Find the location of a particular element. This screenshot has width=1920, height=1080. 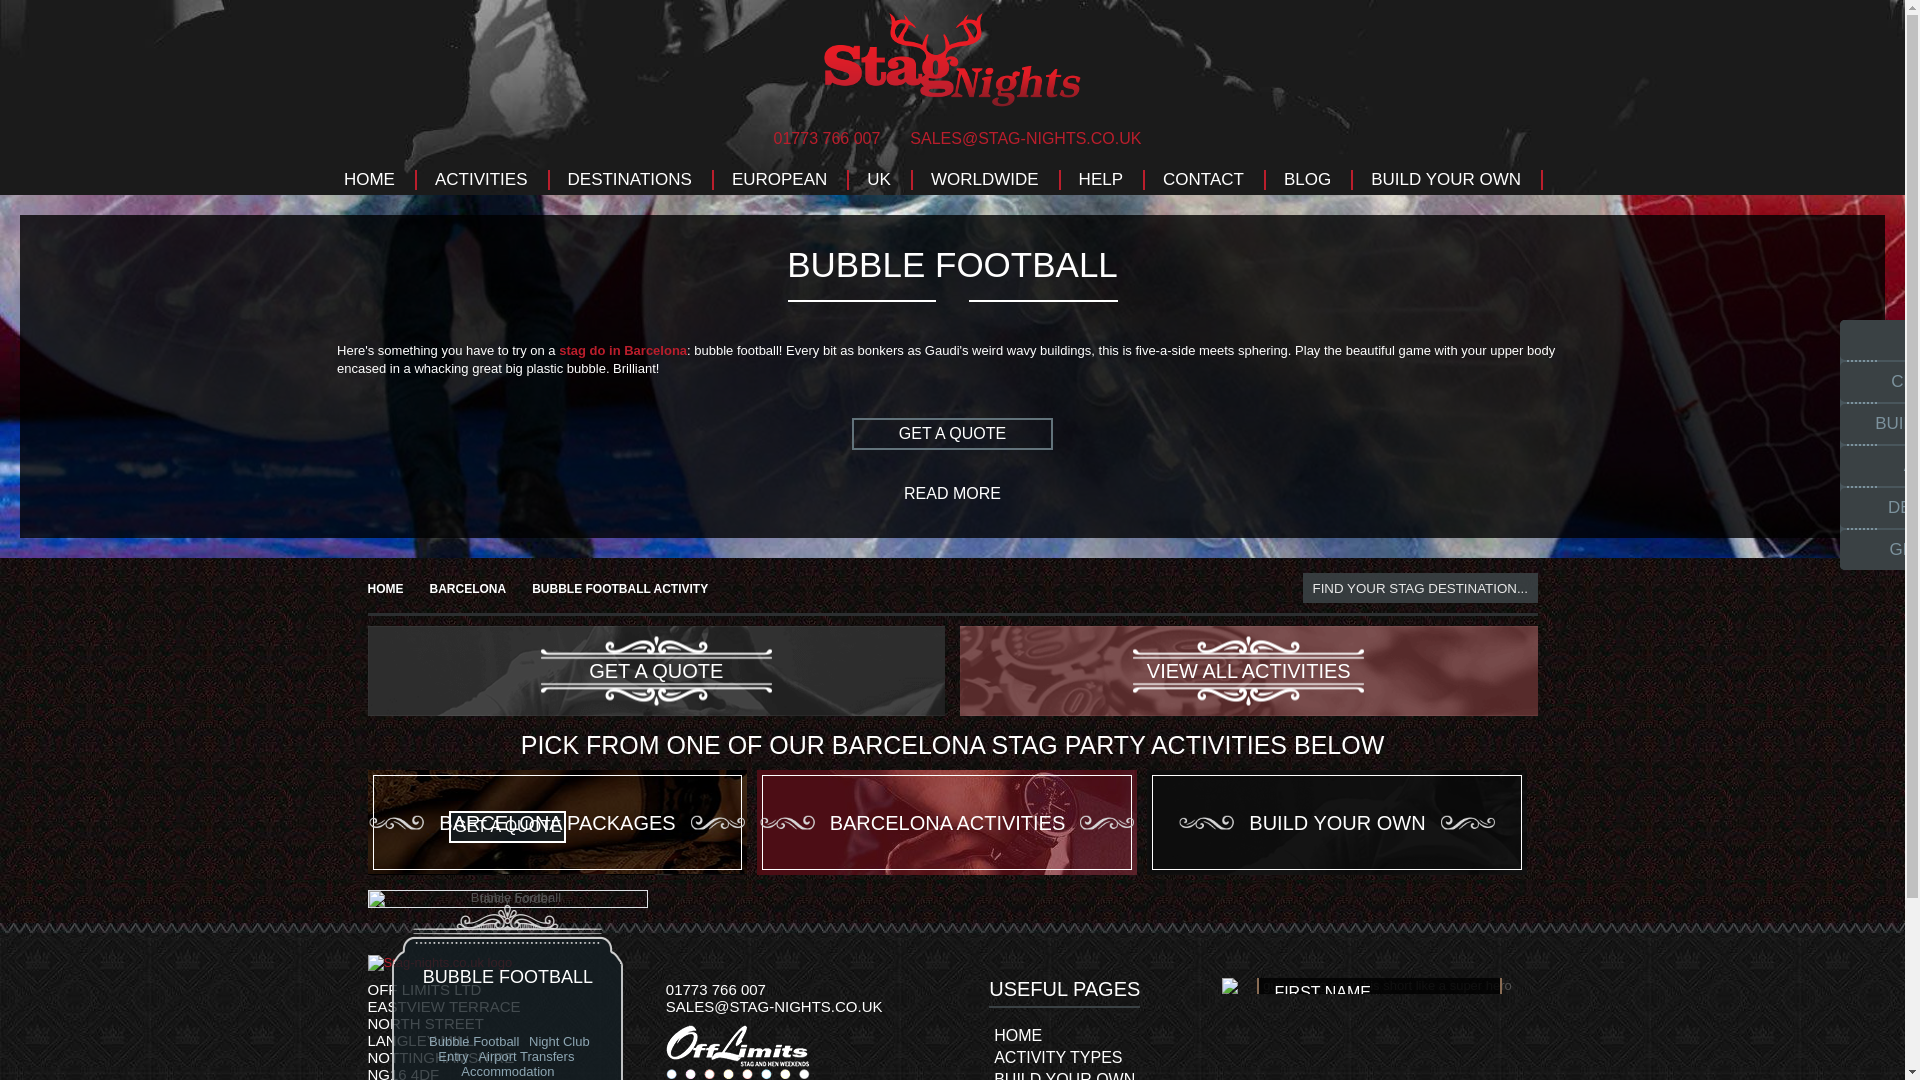

DESTINATIONS is located at coordinates (630, 180).